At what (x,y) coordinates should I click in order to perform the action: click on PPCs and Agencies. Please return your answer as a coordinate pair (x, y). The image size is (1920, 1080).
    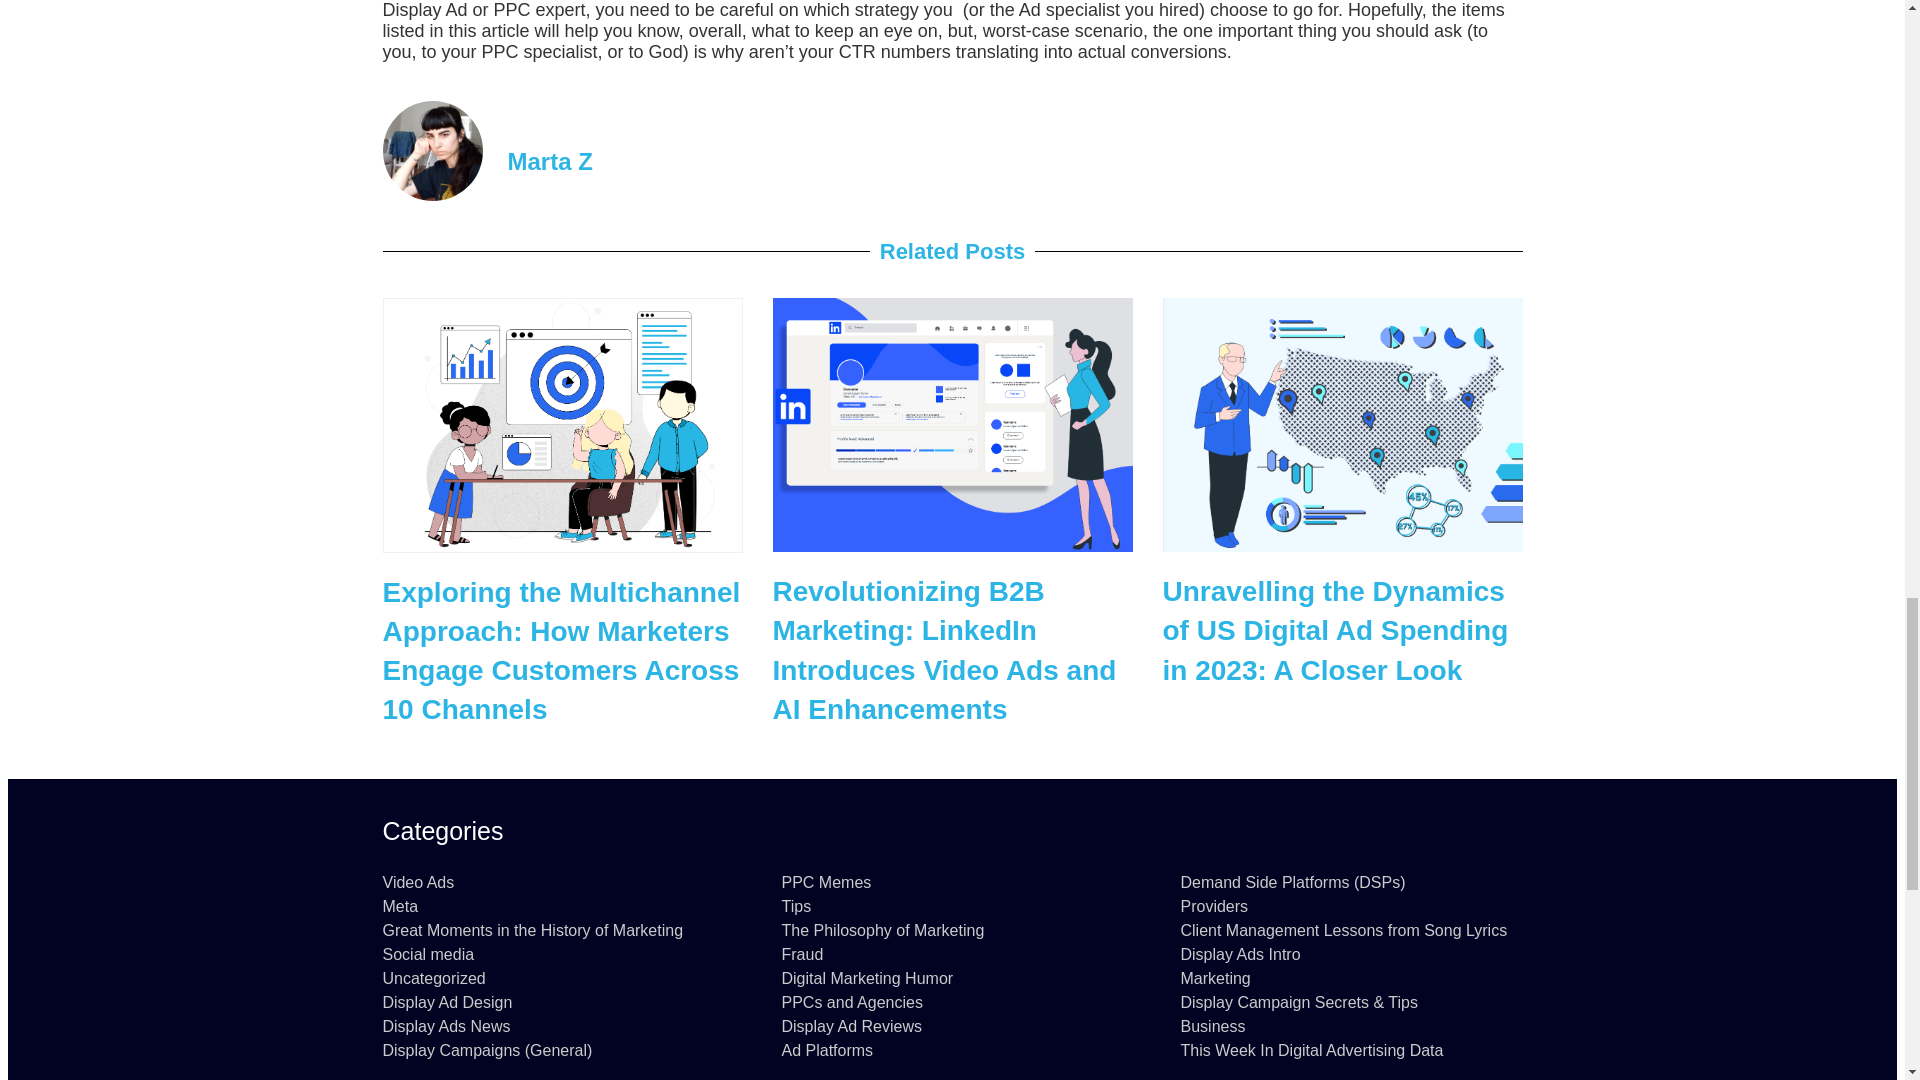
    Looking at the image, I should click on (952, 1002).